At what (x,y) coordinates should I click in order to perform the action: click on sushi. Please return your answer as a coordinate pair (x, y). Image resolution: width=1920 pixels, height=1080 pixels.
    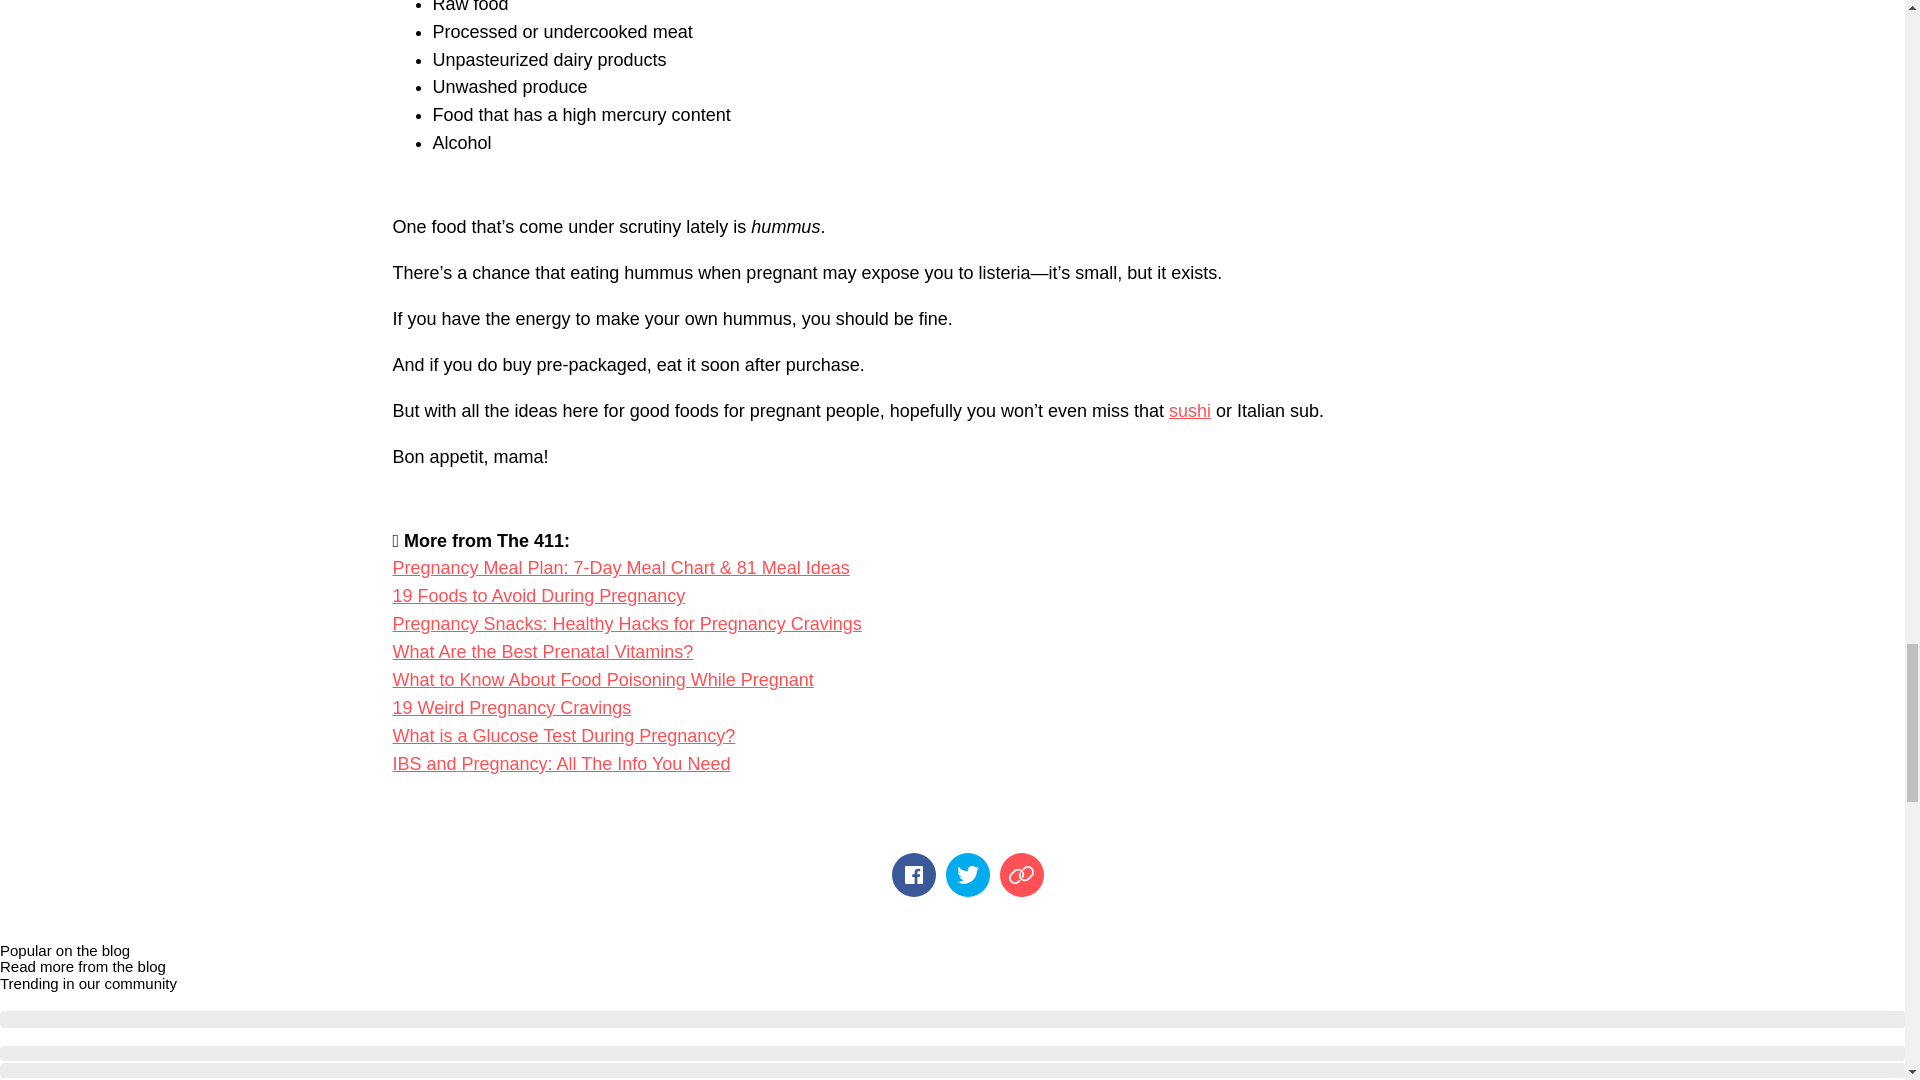
    Looking at the image, I should click on (1190, 410).